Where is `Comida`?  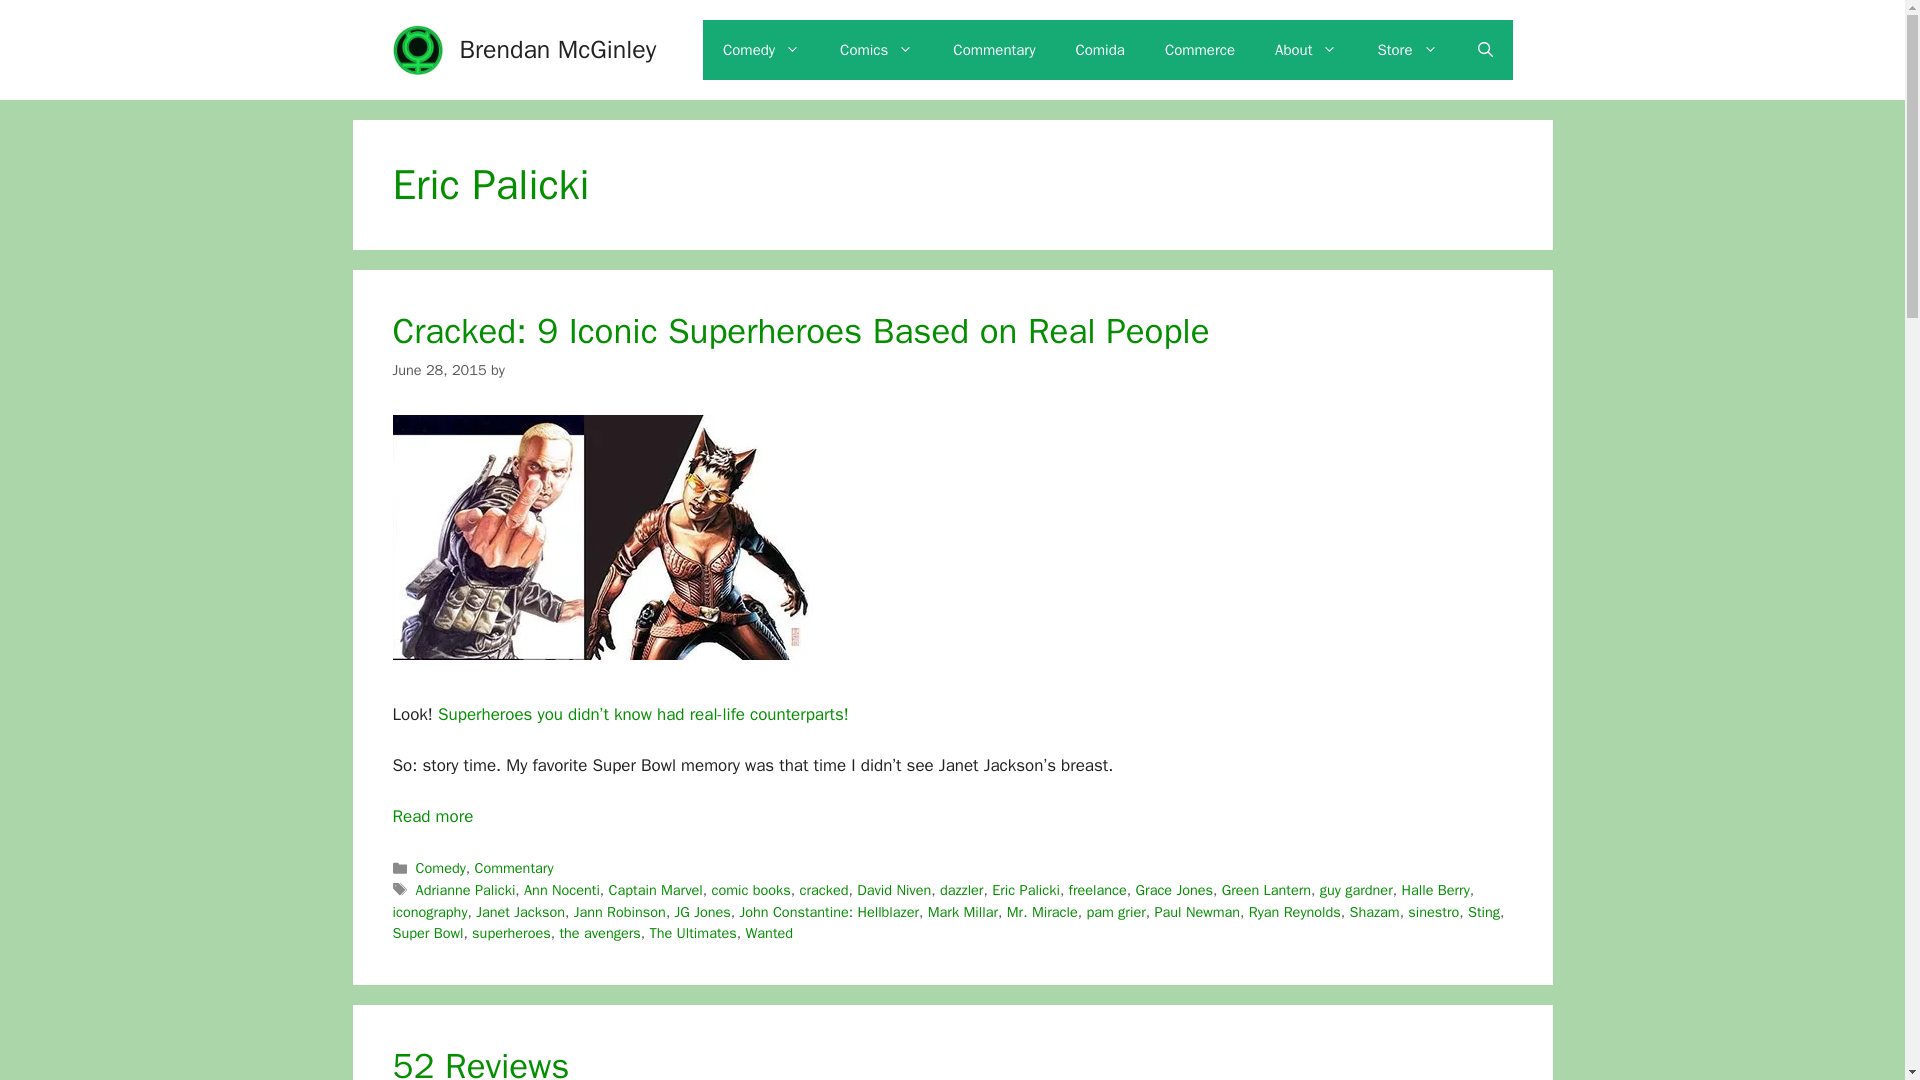 Comida is located at coordinates (1099, 50).